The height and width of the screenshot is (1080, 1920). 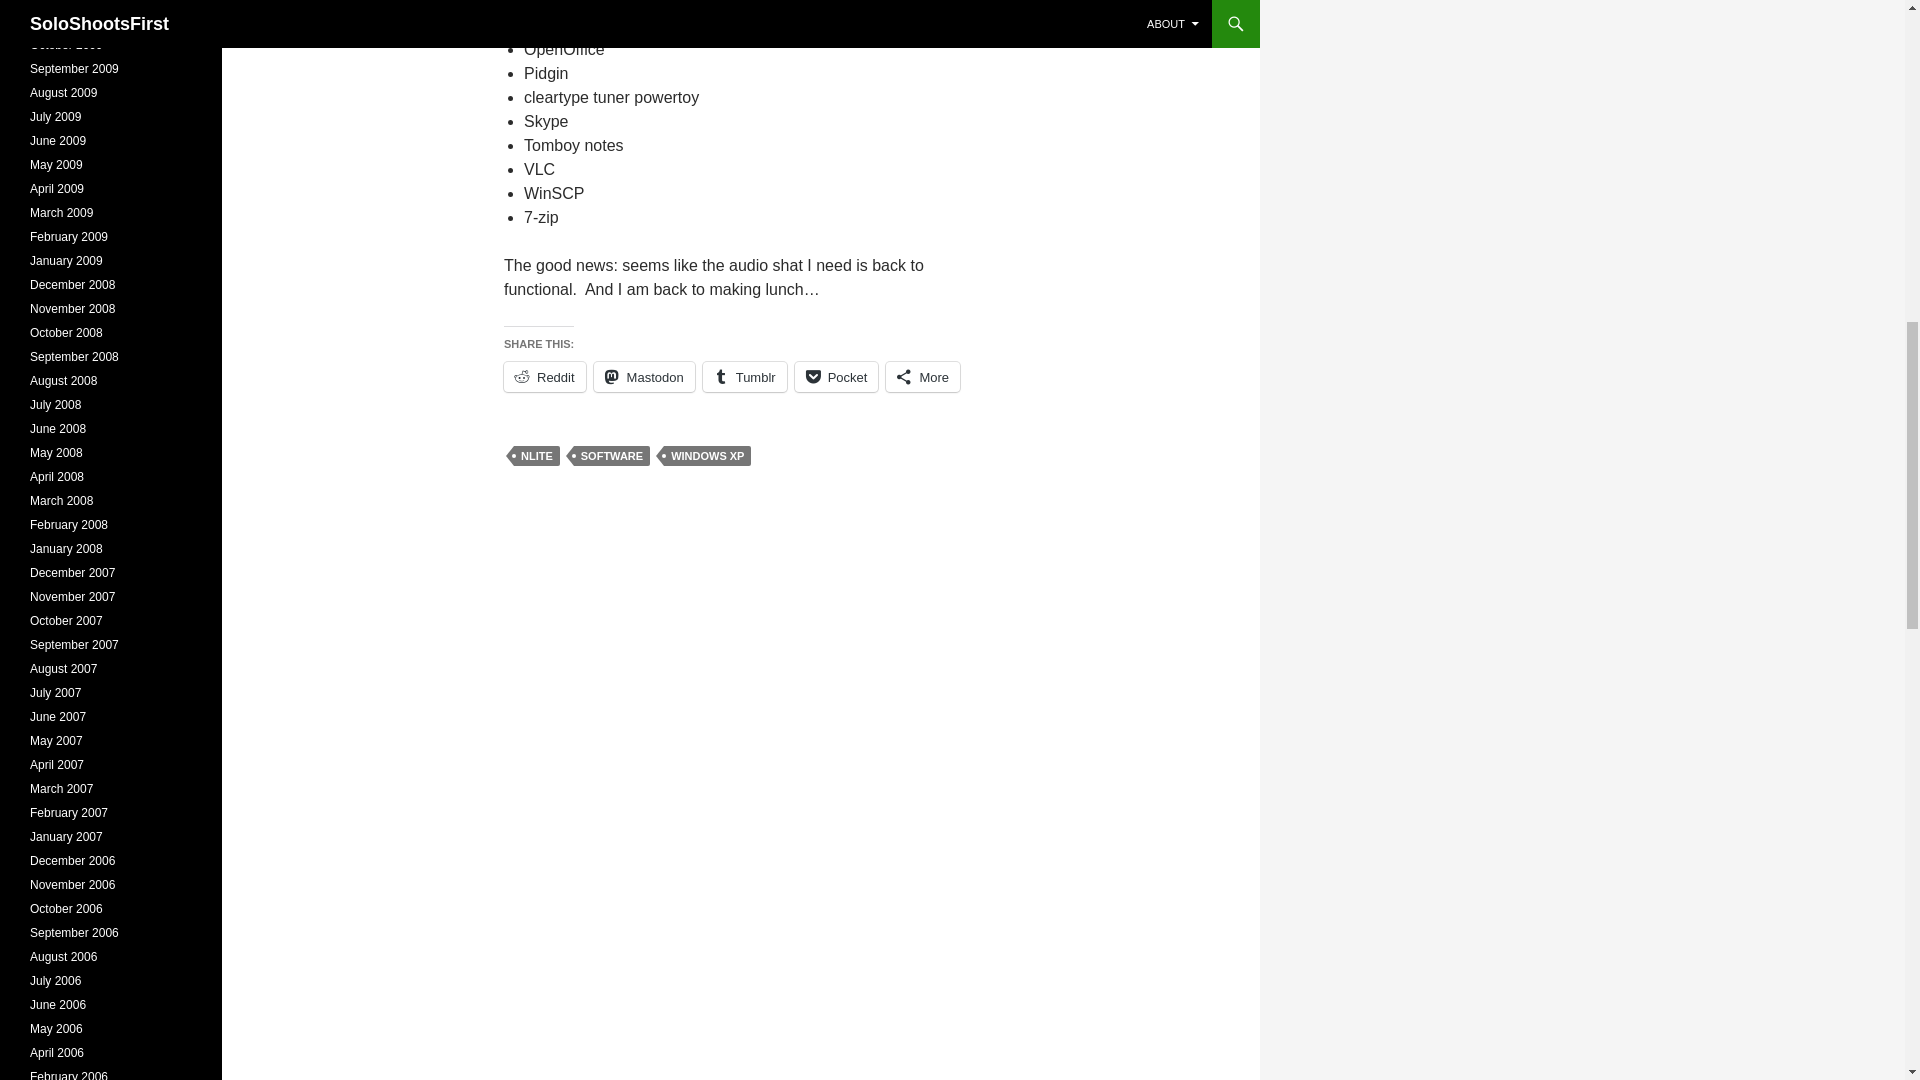 What do you see at coordinates (612, 456) in the screenshot?
I see `SOFTWARE` at bounding box center [612, 456].